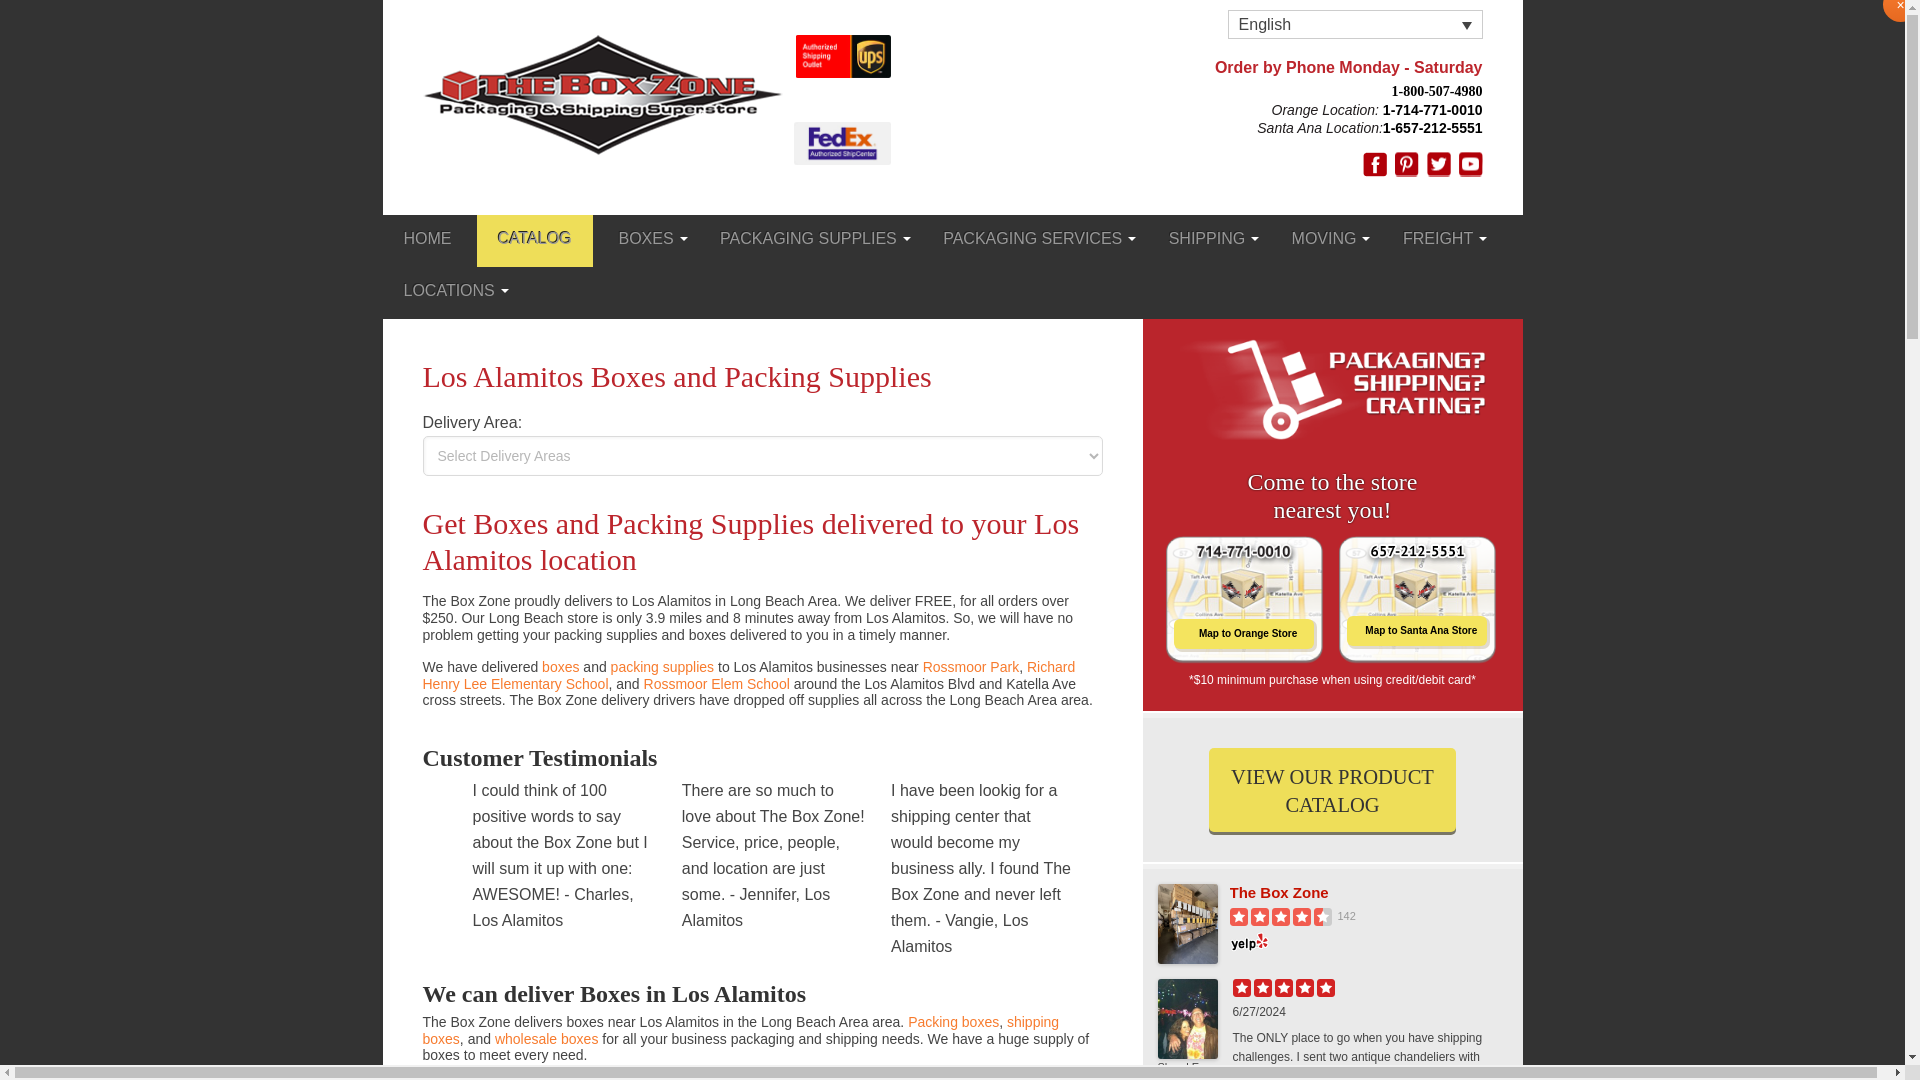 The image size is (1920, 1080). Describe the element at coordinates (1355, 24) in the screenshot. I see `English` at that location.